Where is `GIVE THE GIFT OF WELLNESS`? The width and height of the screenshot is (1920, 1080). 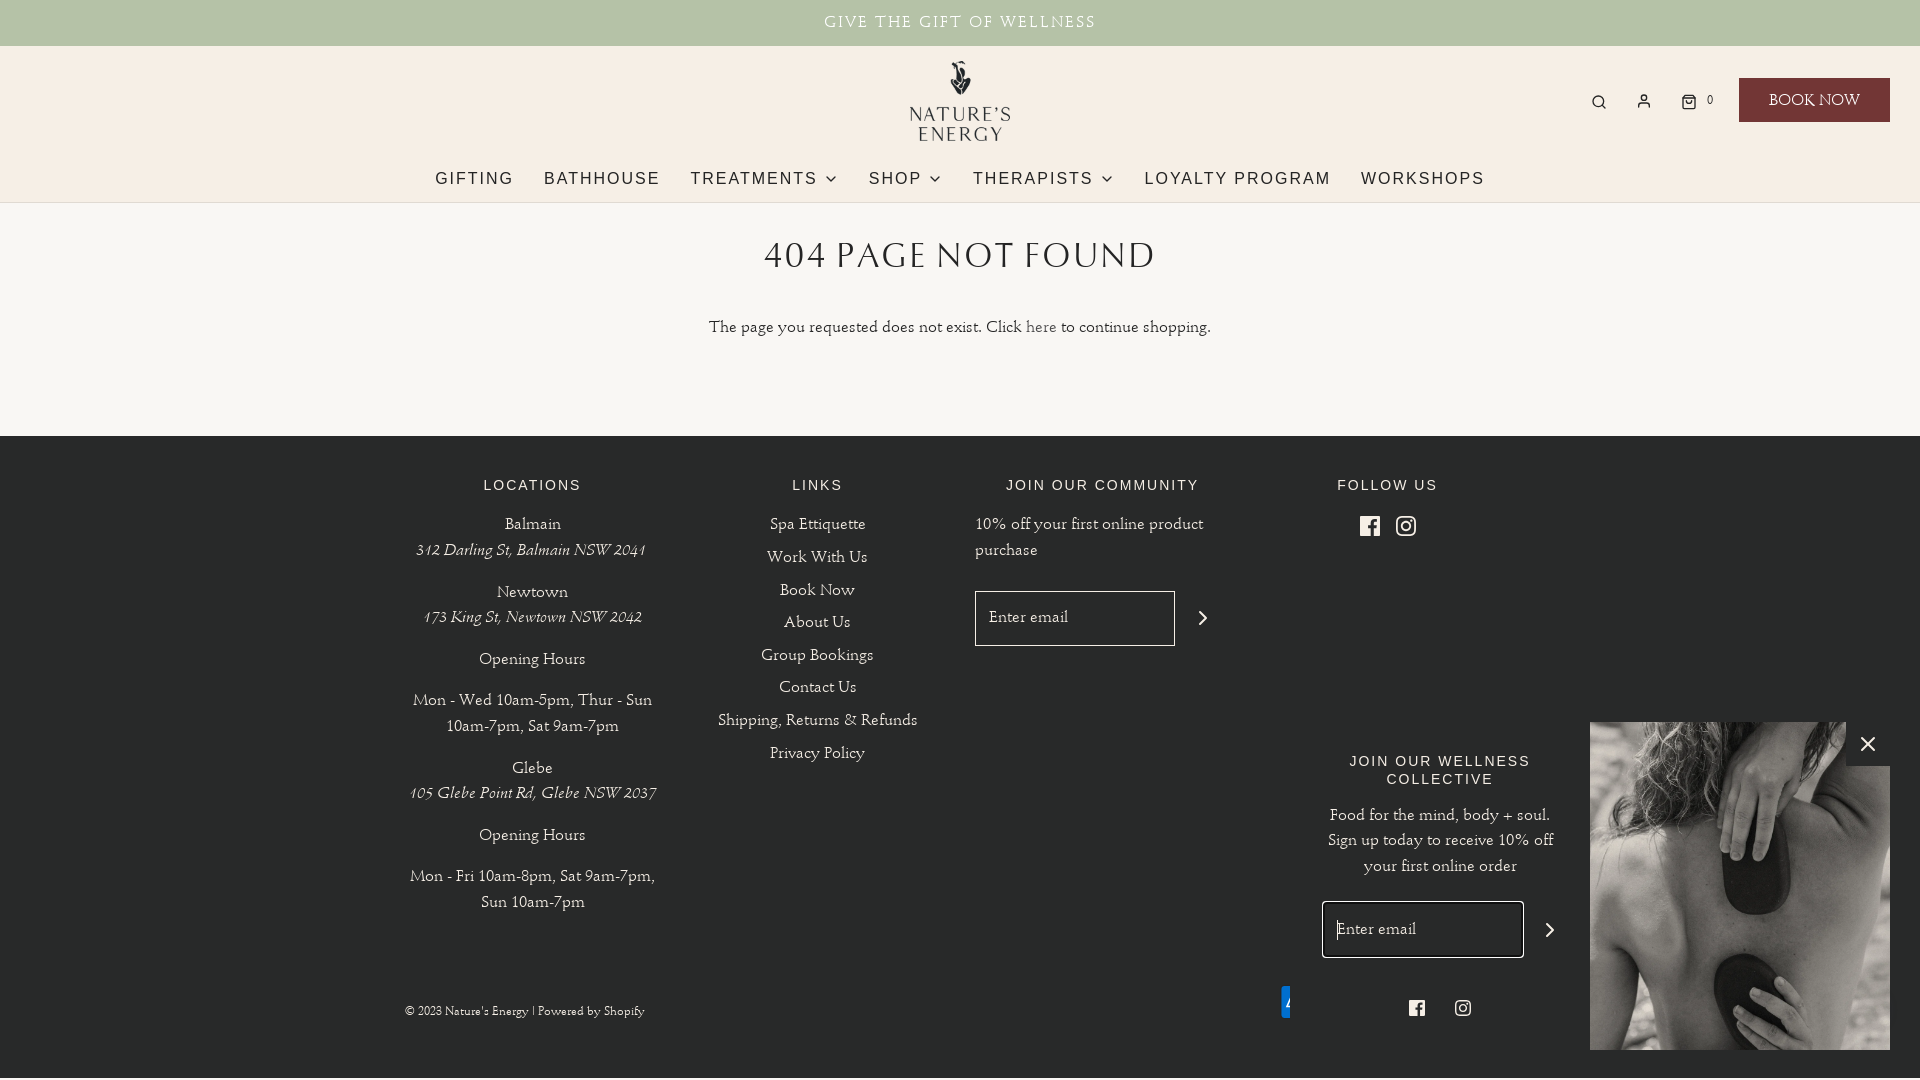
GIVE THE GIFT OF WELLNESS is located at coordinates (960, 22).